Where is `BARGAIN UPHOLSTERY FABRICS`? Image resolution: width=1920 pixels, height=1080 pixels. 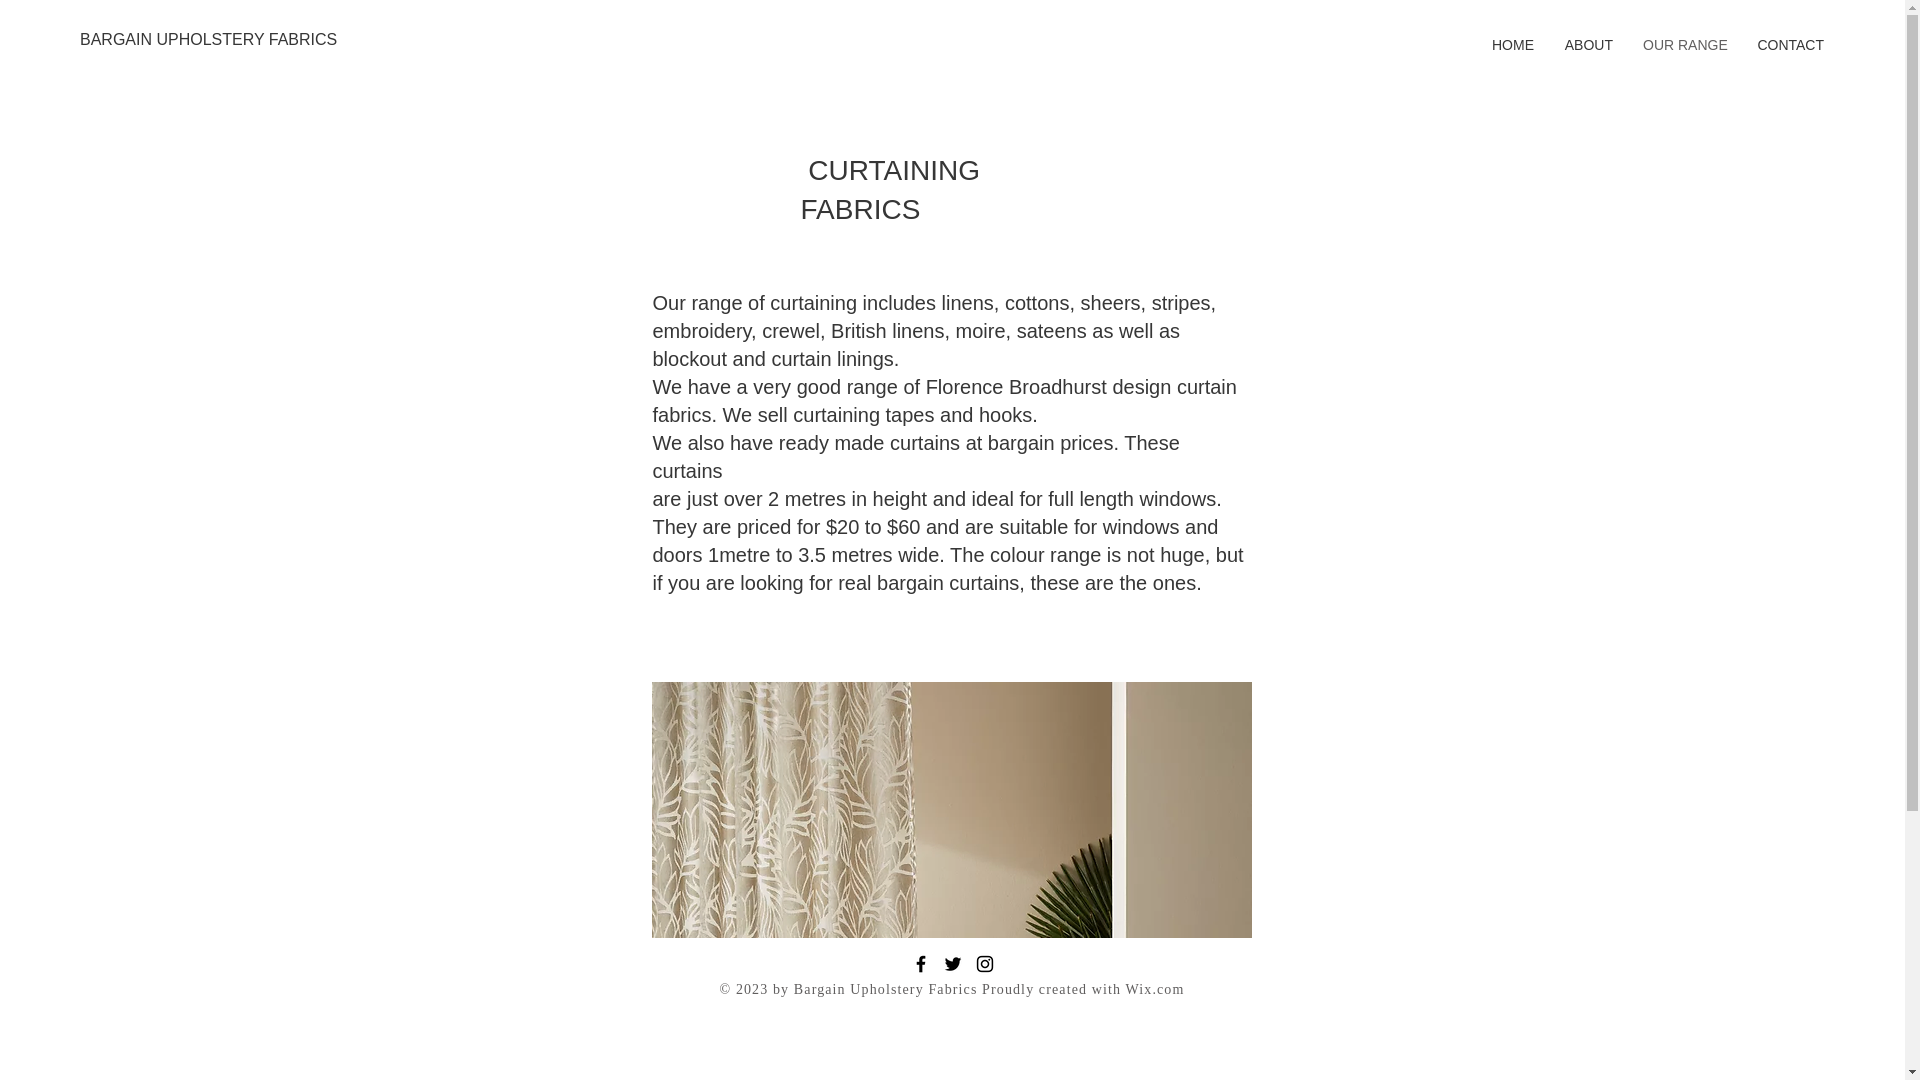 BARGAIN UPHOLSTERY FABRICS is located at coordinates (208, 40).